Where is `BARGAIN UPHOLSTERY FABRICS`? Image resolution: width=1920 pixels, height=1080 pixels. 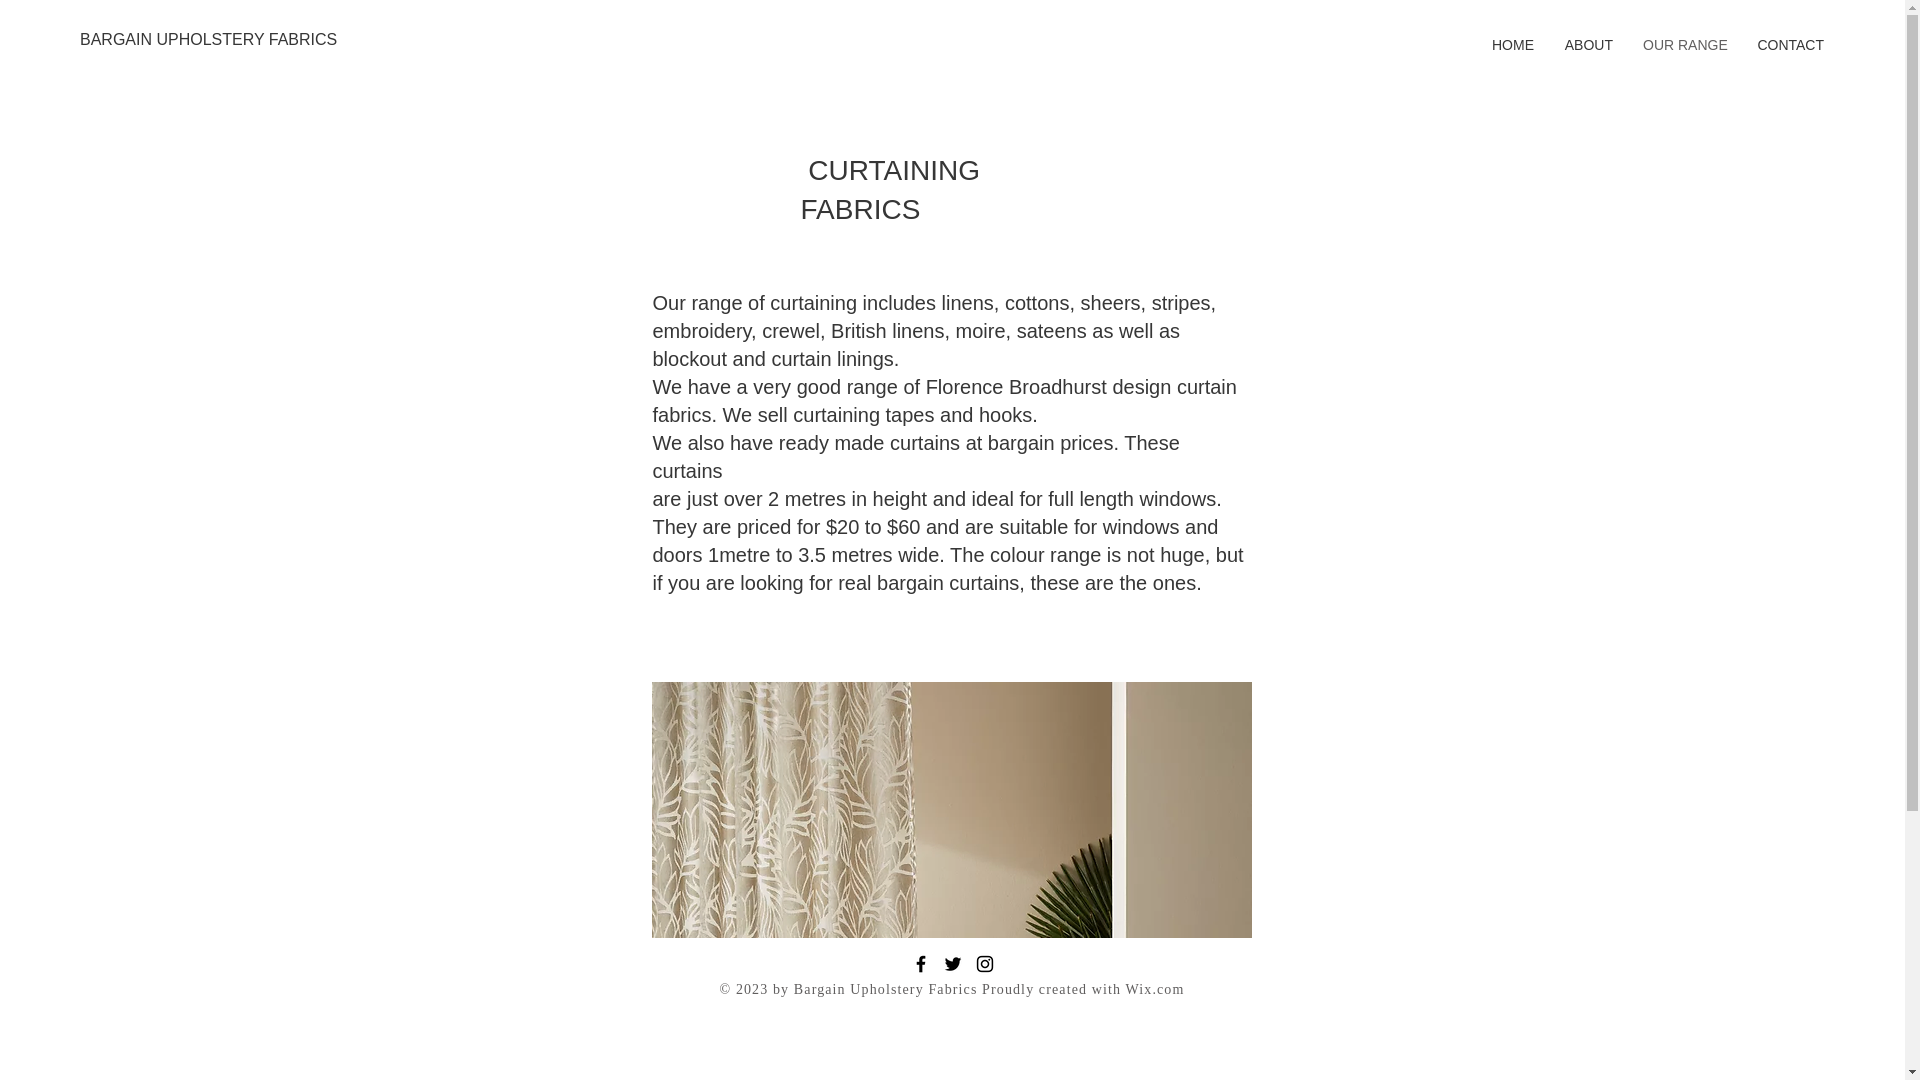 BARGAIN UPHOLSTERY FABRICS is located at coordinates (208, 40).